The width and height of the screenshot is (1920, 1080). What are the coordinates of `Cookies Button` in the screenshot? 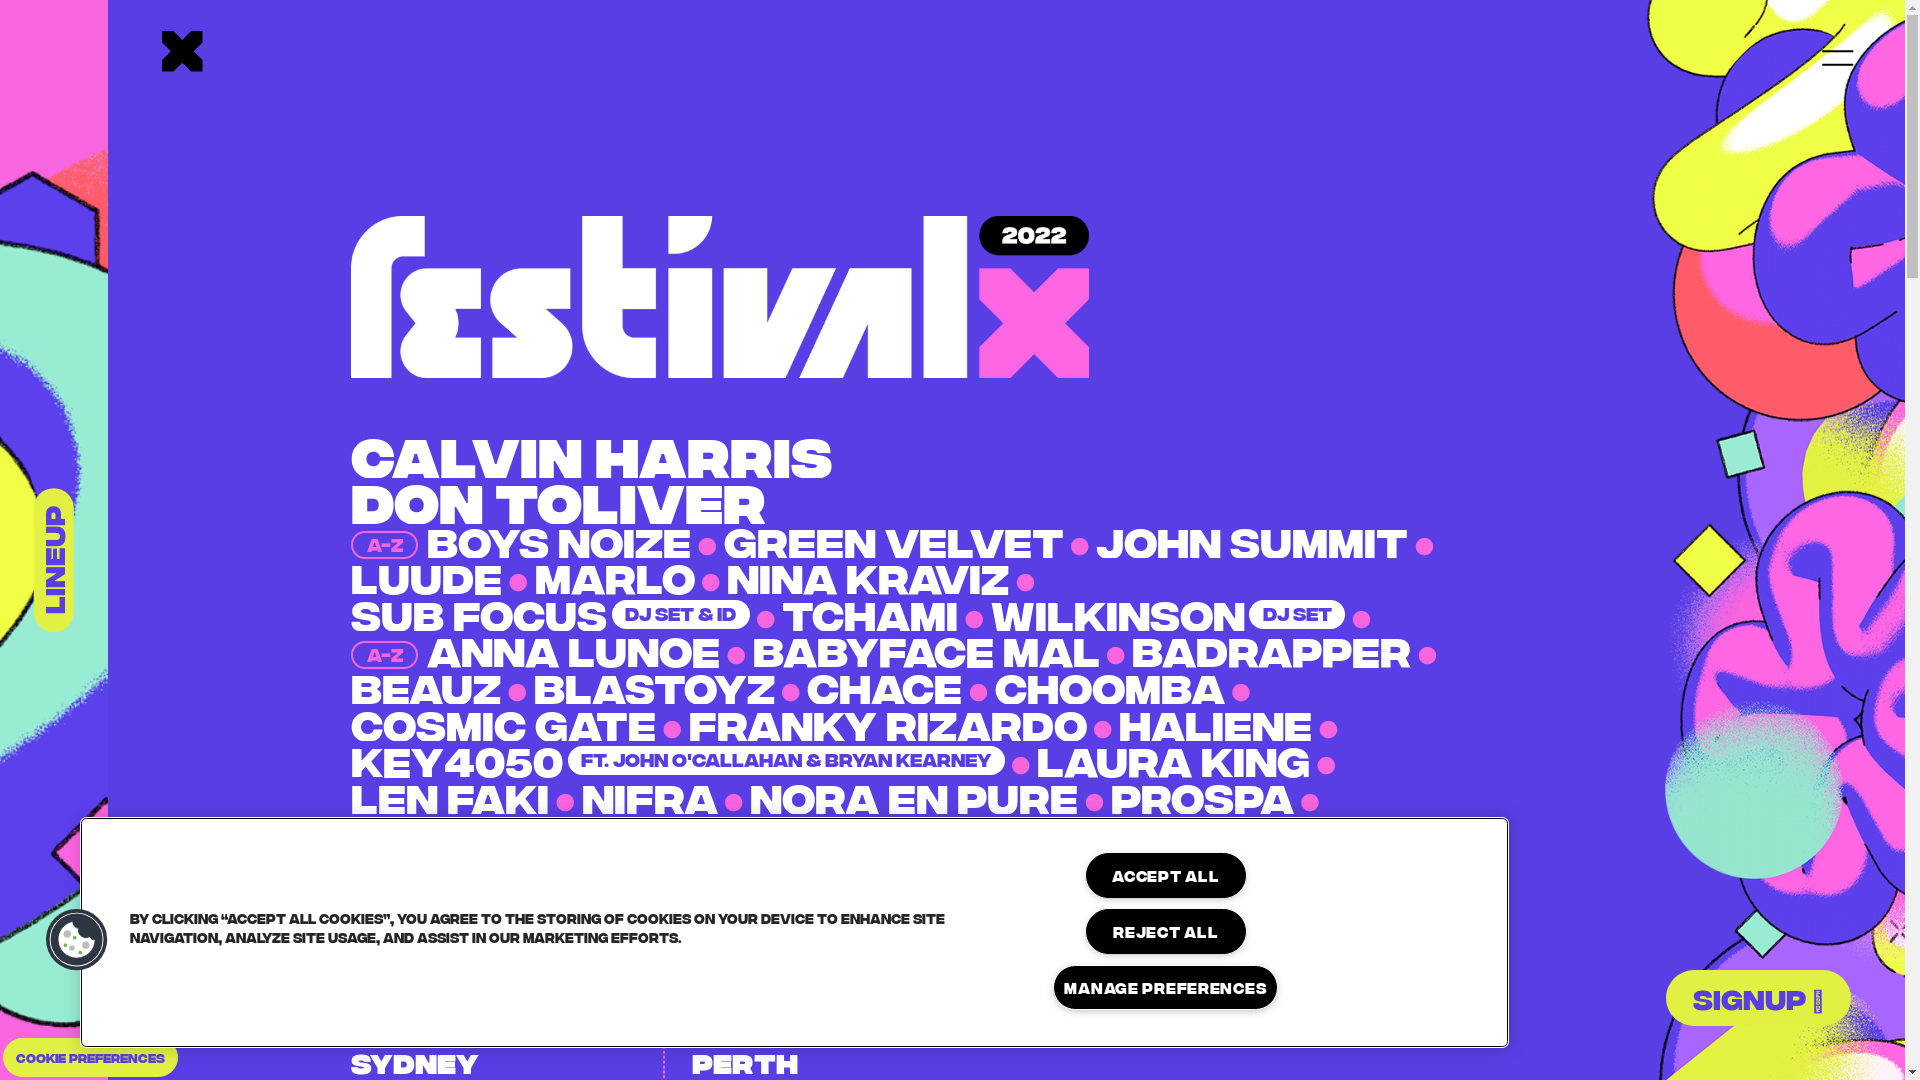 It's located at (77, 940).